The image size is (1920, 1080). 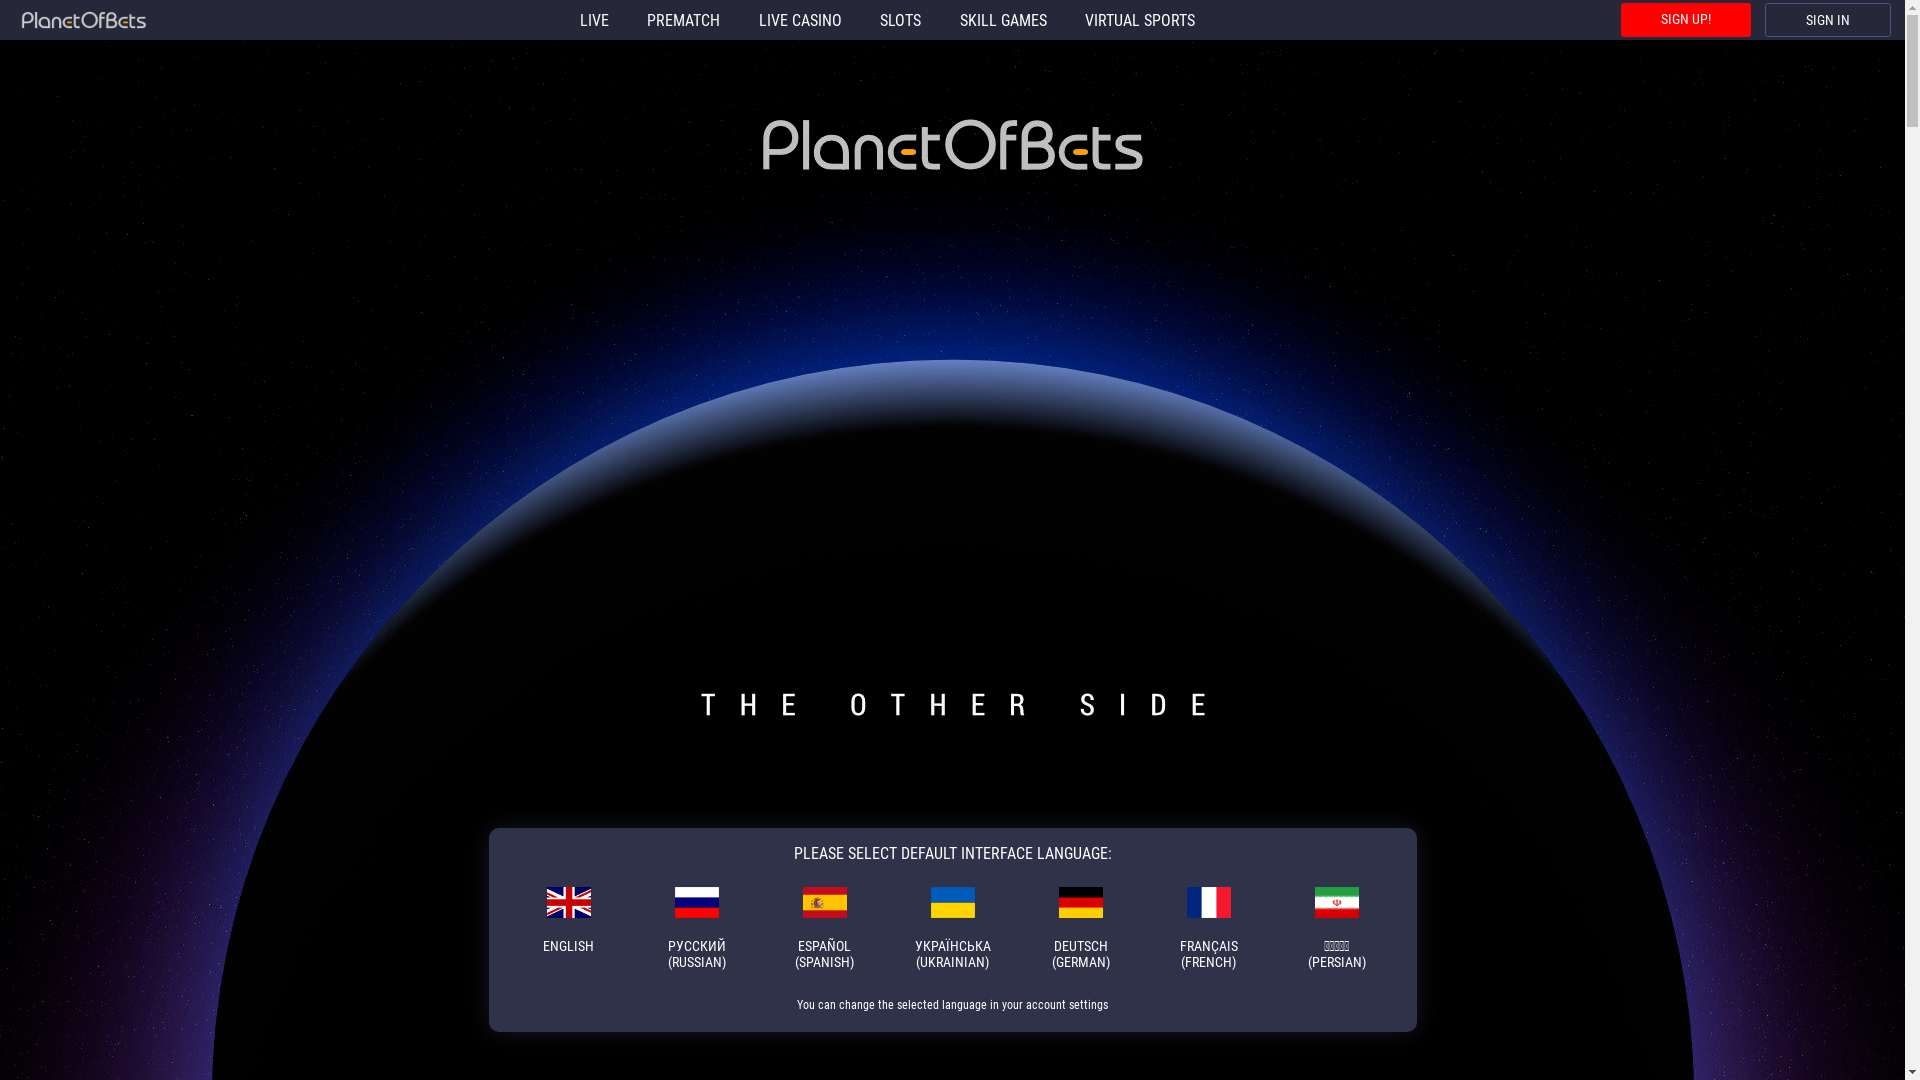 What do you see at coordinates (800, 20) in the screenshot?
I see `LIVE CASINO` at bounding box center [800, 20].